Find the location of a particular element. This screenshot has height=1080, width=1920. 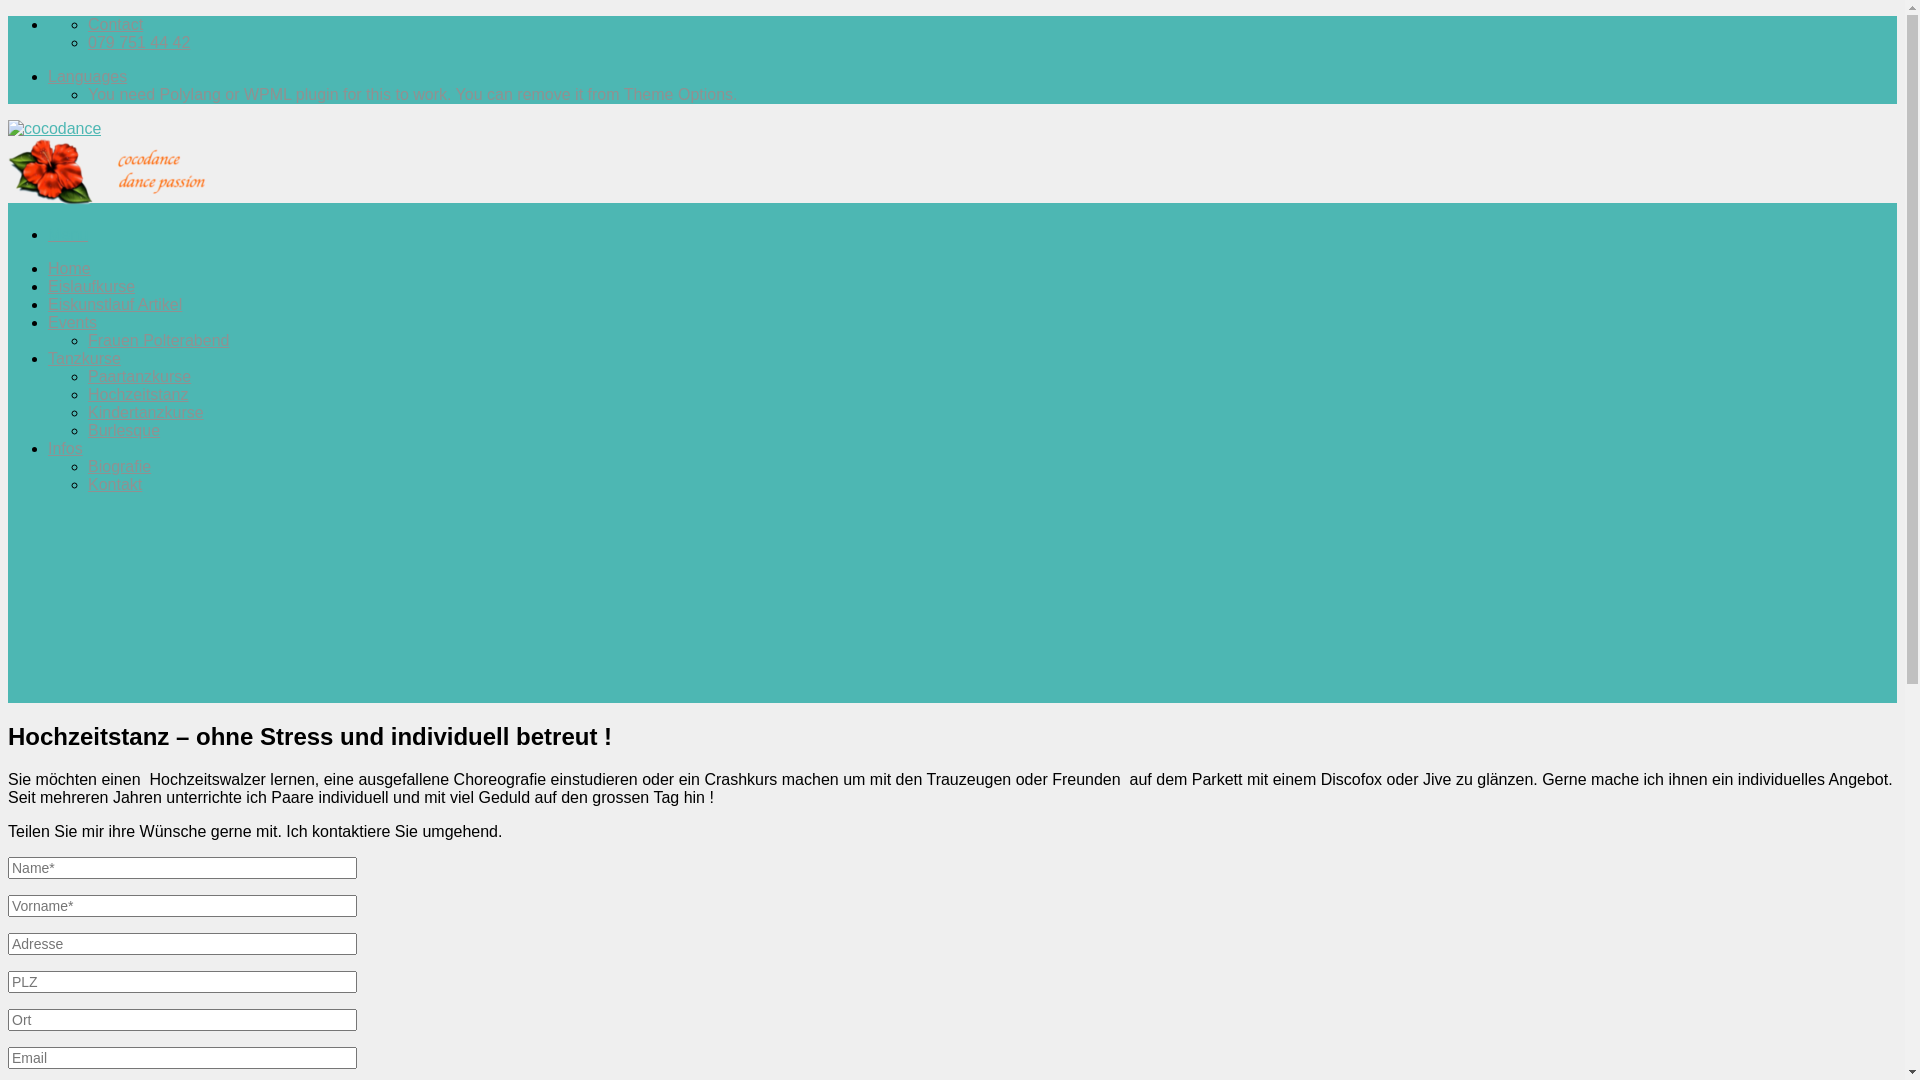

Skip to content is located at coordinates (8, 16).